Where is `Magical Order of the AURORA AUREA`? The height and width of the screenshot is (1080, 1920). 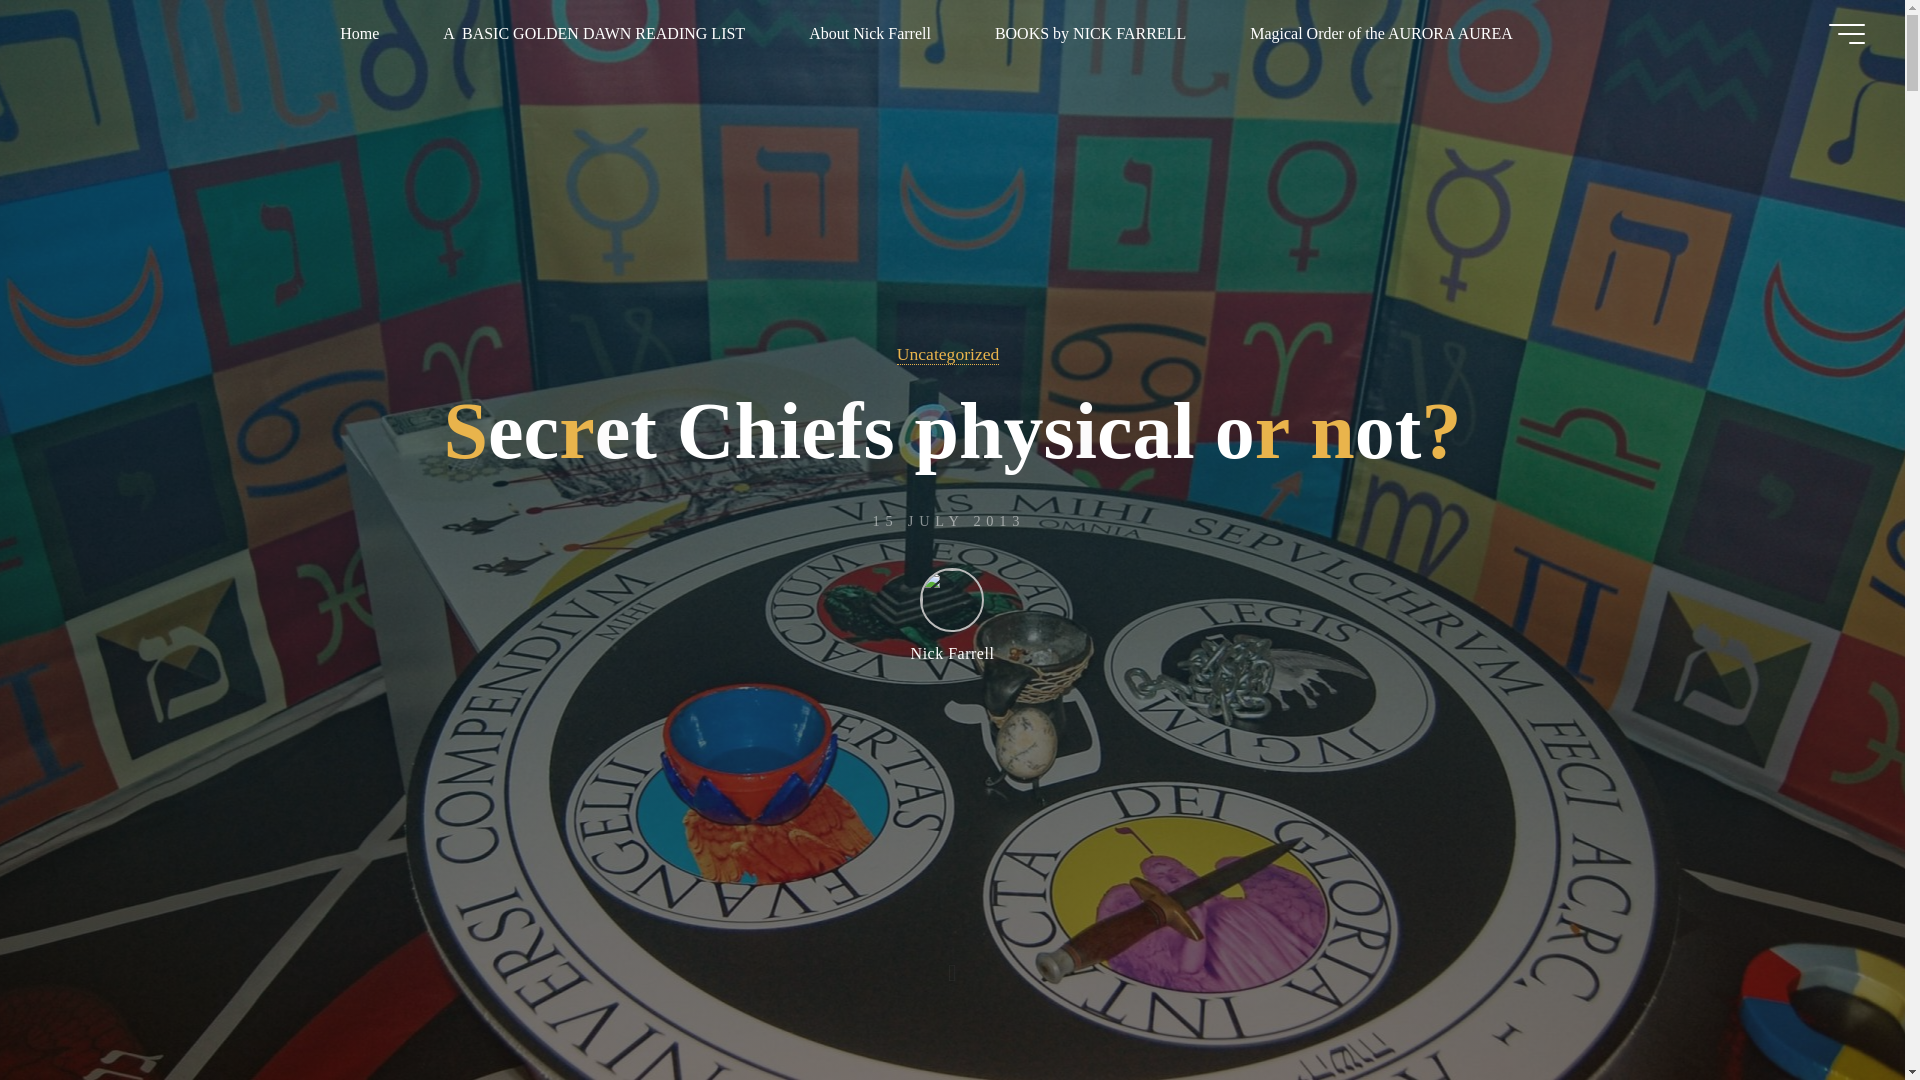 Magical Order of the AURORA AUREA is located at coordinates (1381, 34).